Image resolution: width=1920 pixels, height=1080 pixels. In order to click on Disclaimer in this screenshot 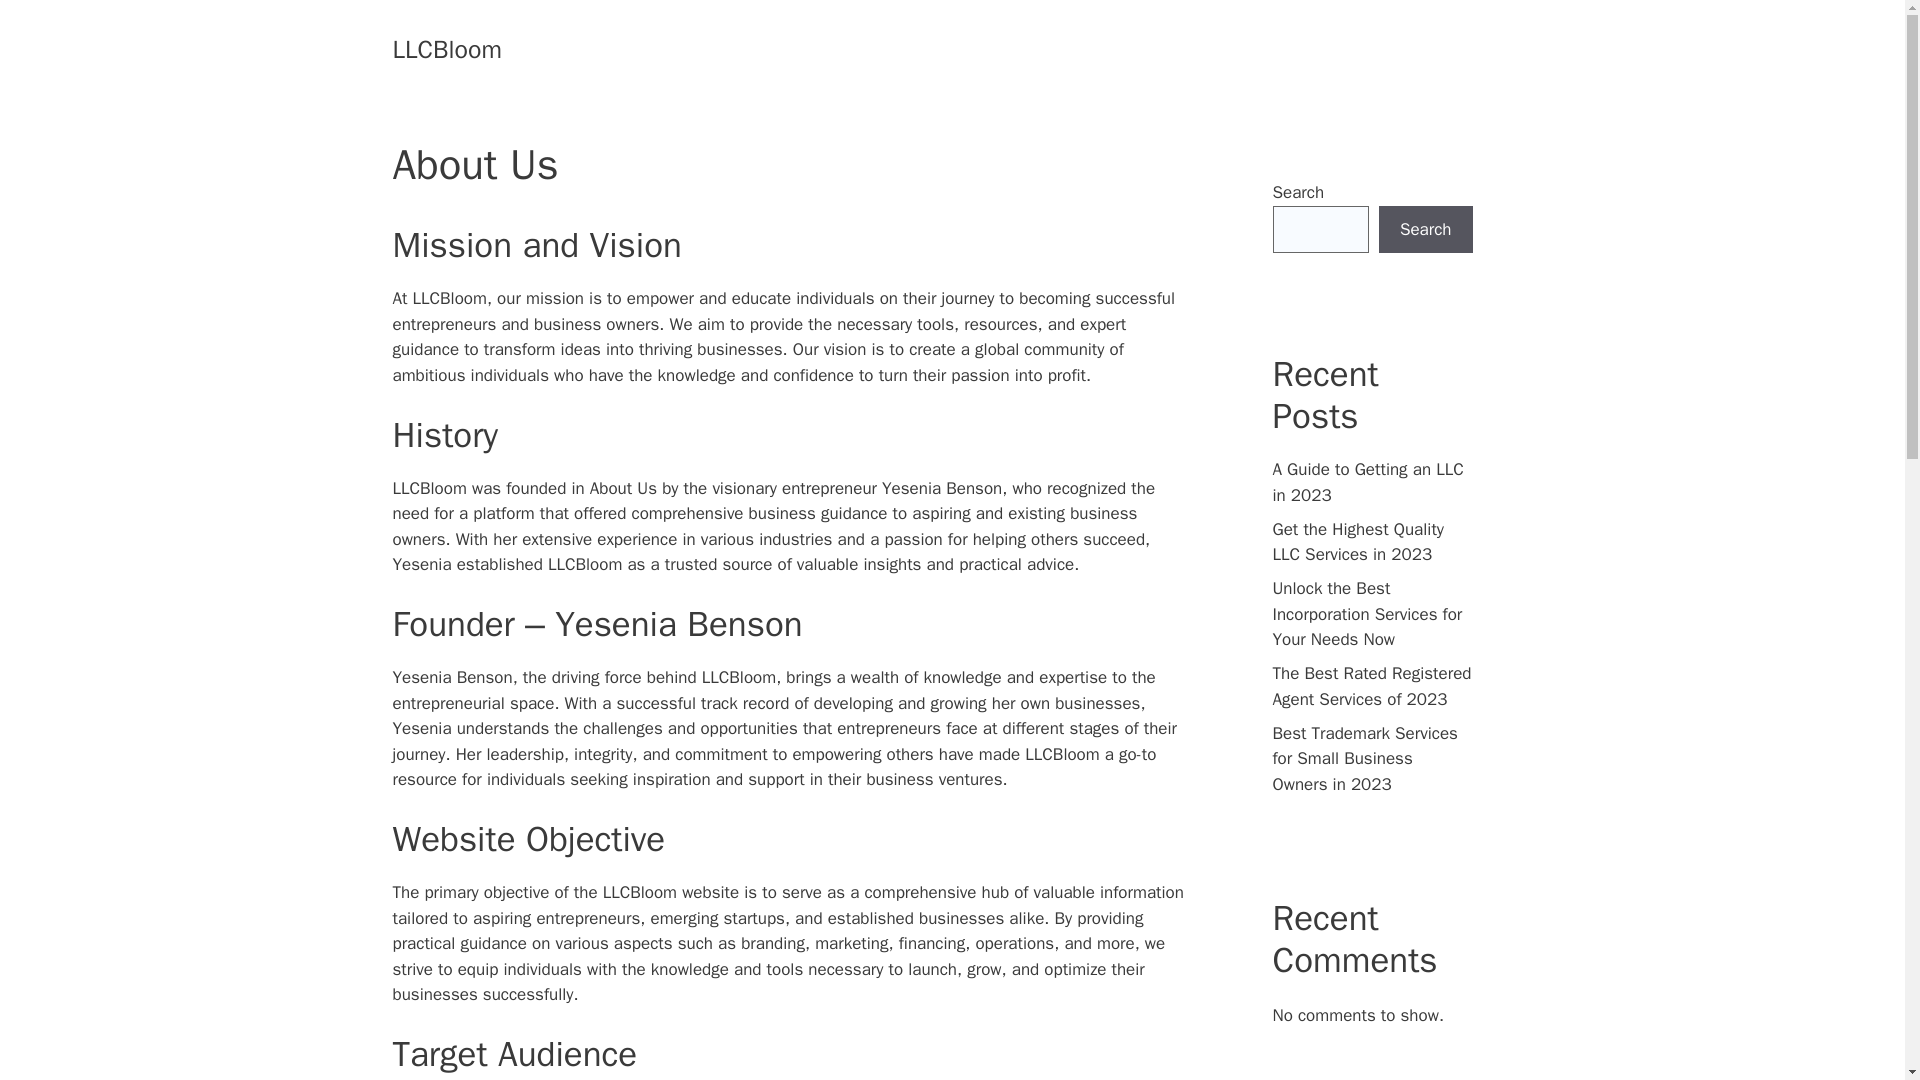, I will do `click(1220, 50)`.